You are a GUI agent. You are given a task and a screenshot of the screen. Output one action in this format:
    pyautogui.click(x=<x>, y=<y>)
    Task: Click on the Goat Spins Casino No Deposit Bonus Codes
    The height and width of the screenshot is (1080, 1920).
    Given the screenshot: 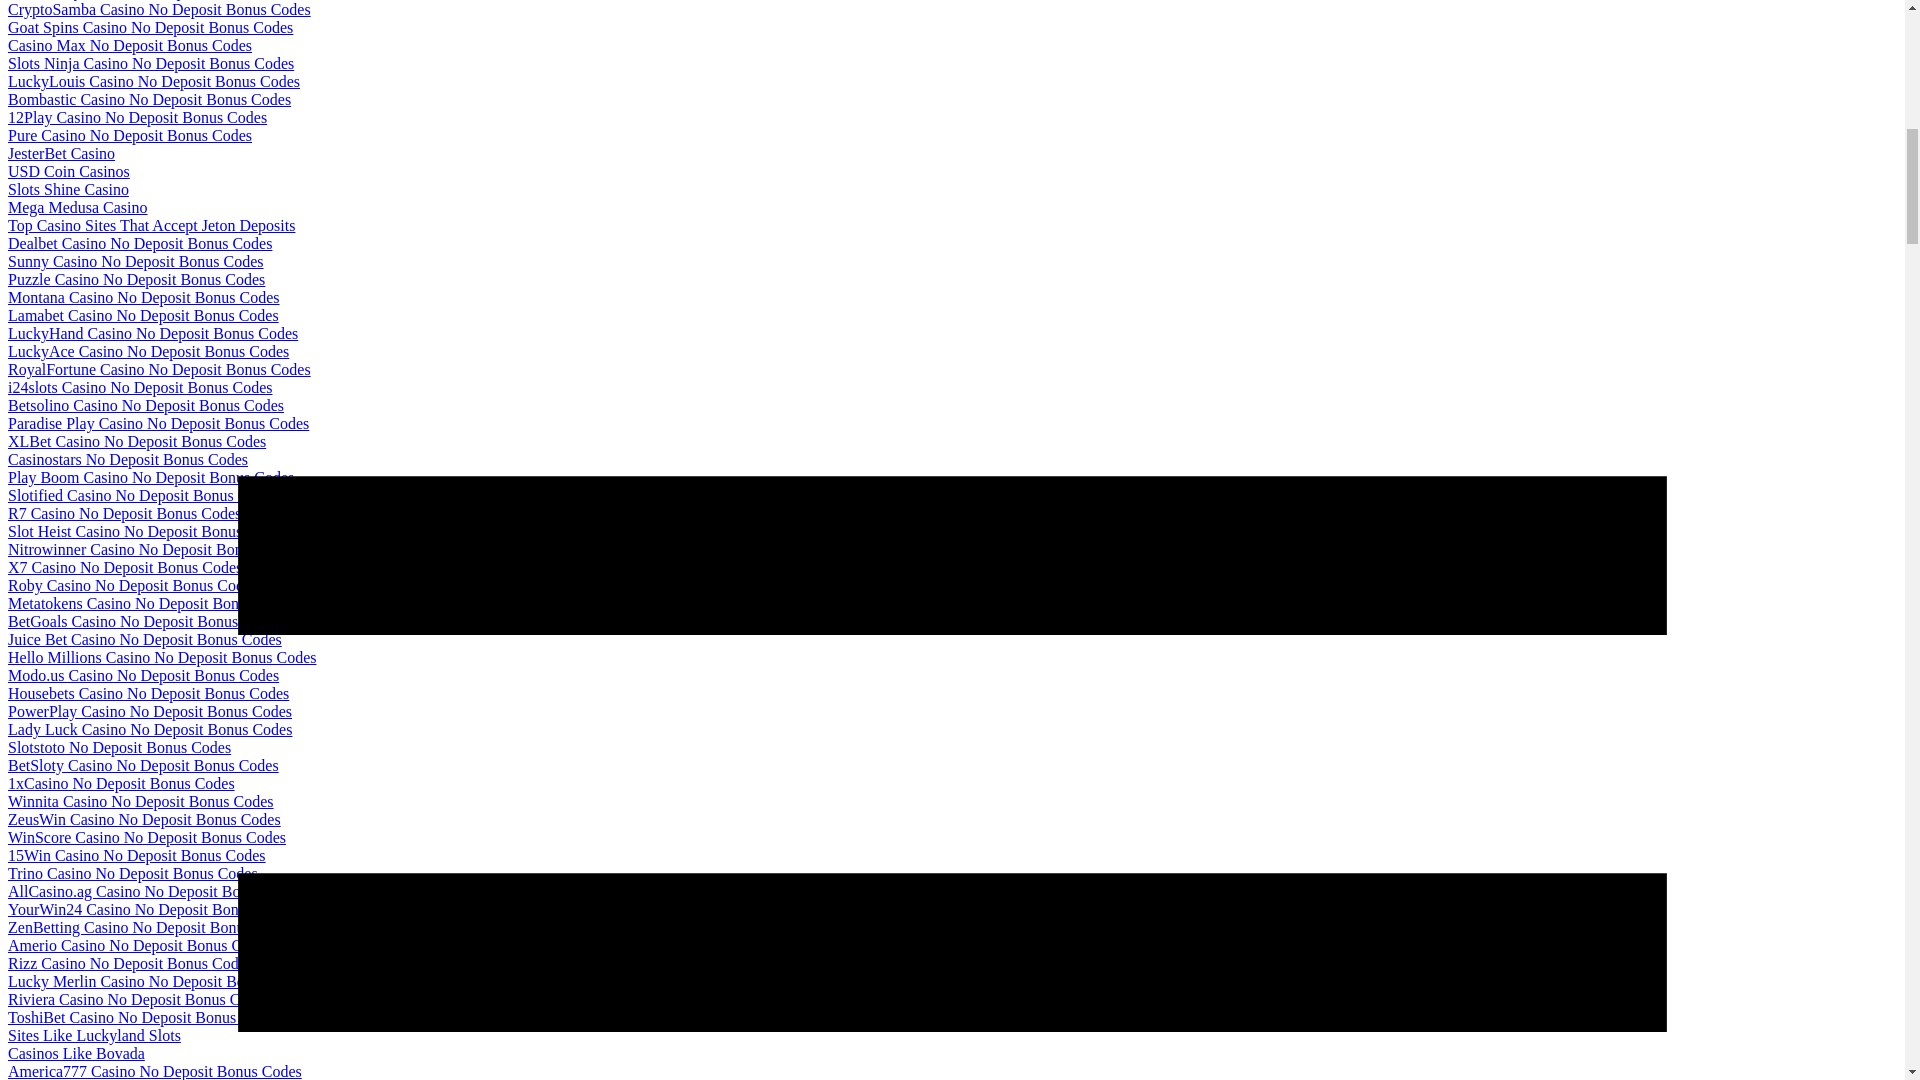 What is the action you would take?
    pyautogui.click(x=150, y=27)
    